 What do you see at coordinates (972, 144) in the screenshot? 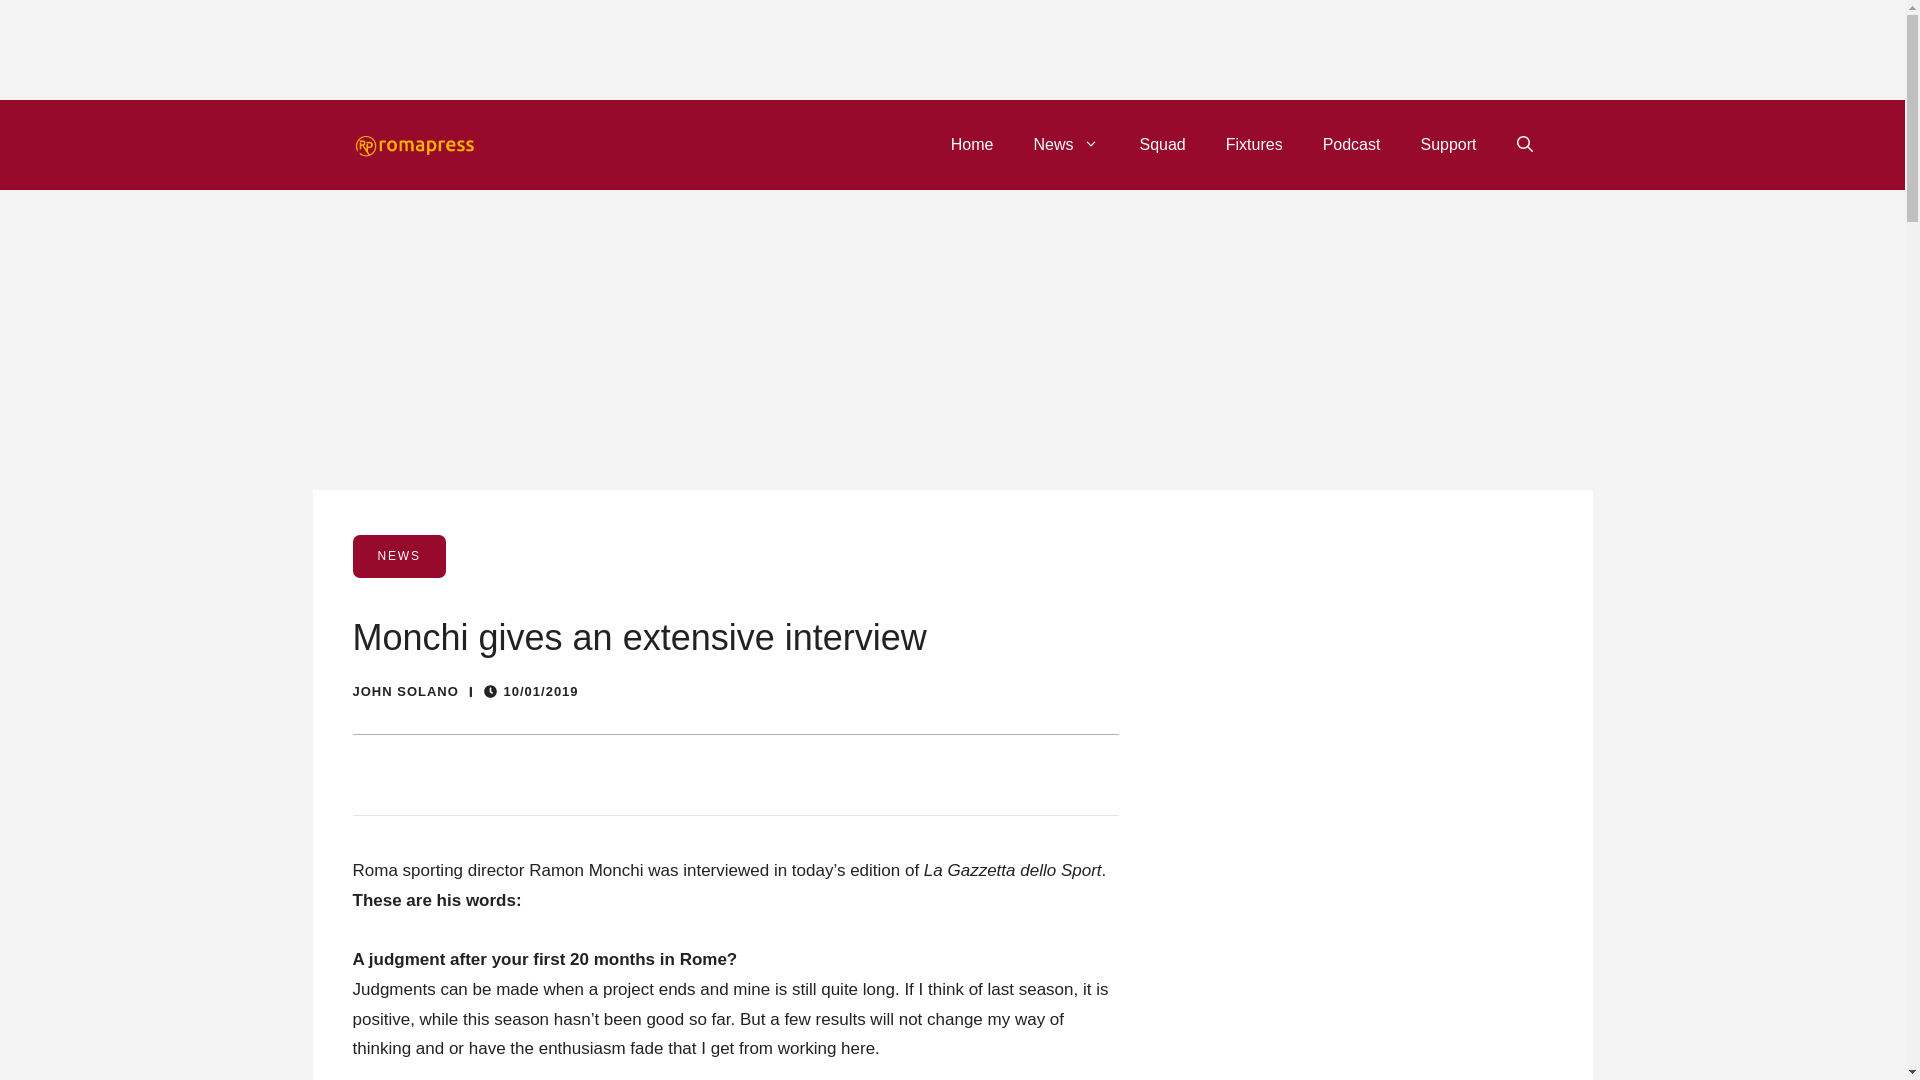
I see `Home` at bounding box center [972, 144].